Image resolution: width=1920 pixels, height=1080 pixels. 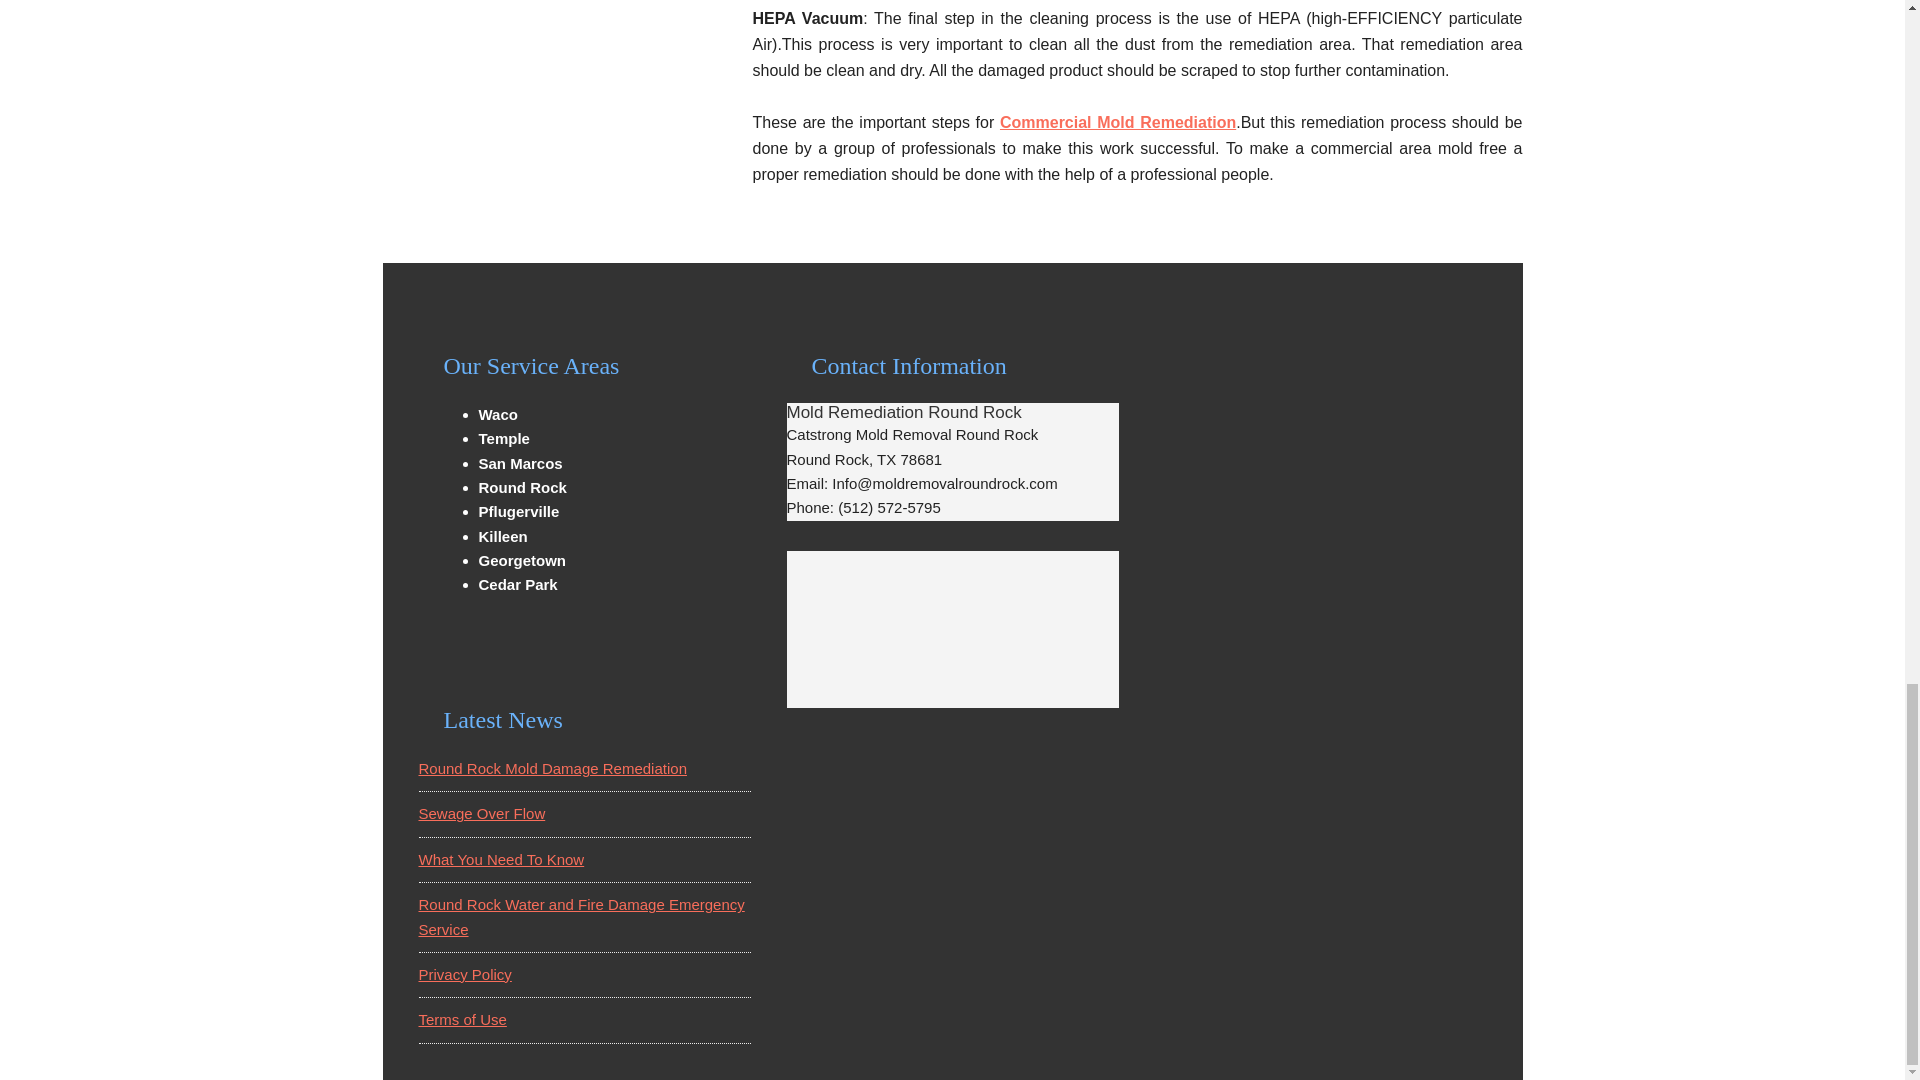 I want to click on San Marcos, so click(x=520, y=462).